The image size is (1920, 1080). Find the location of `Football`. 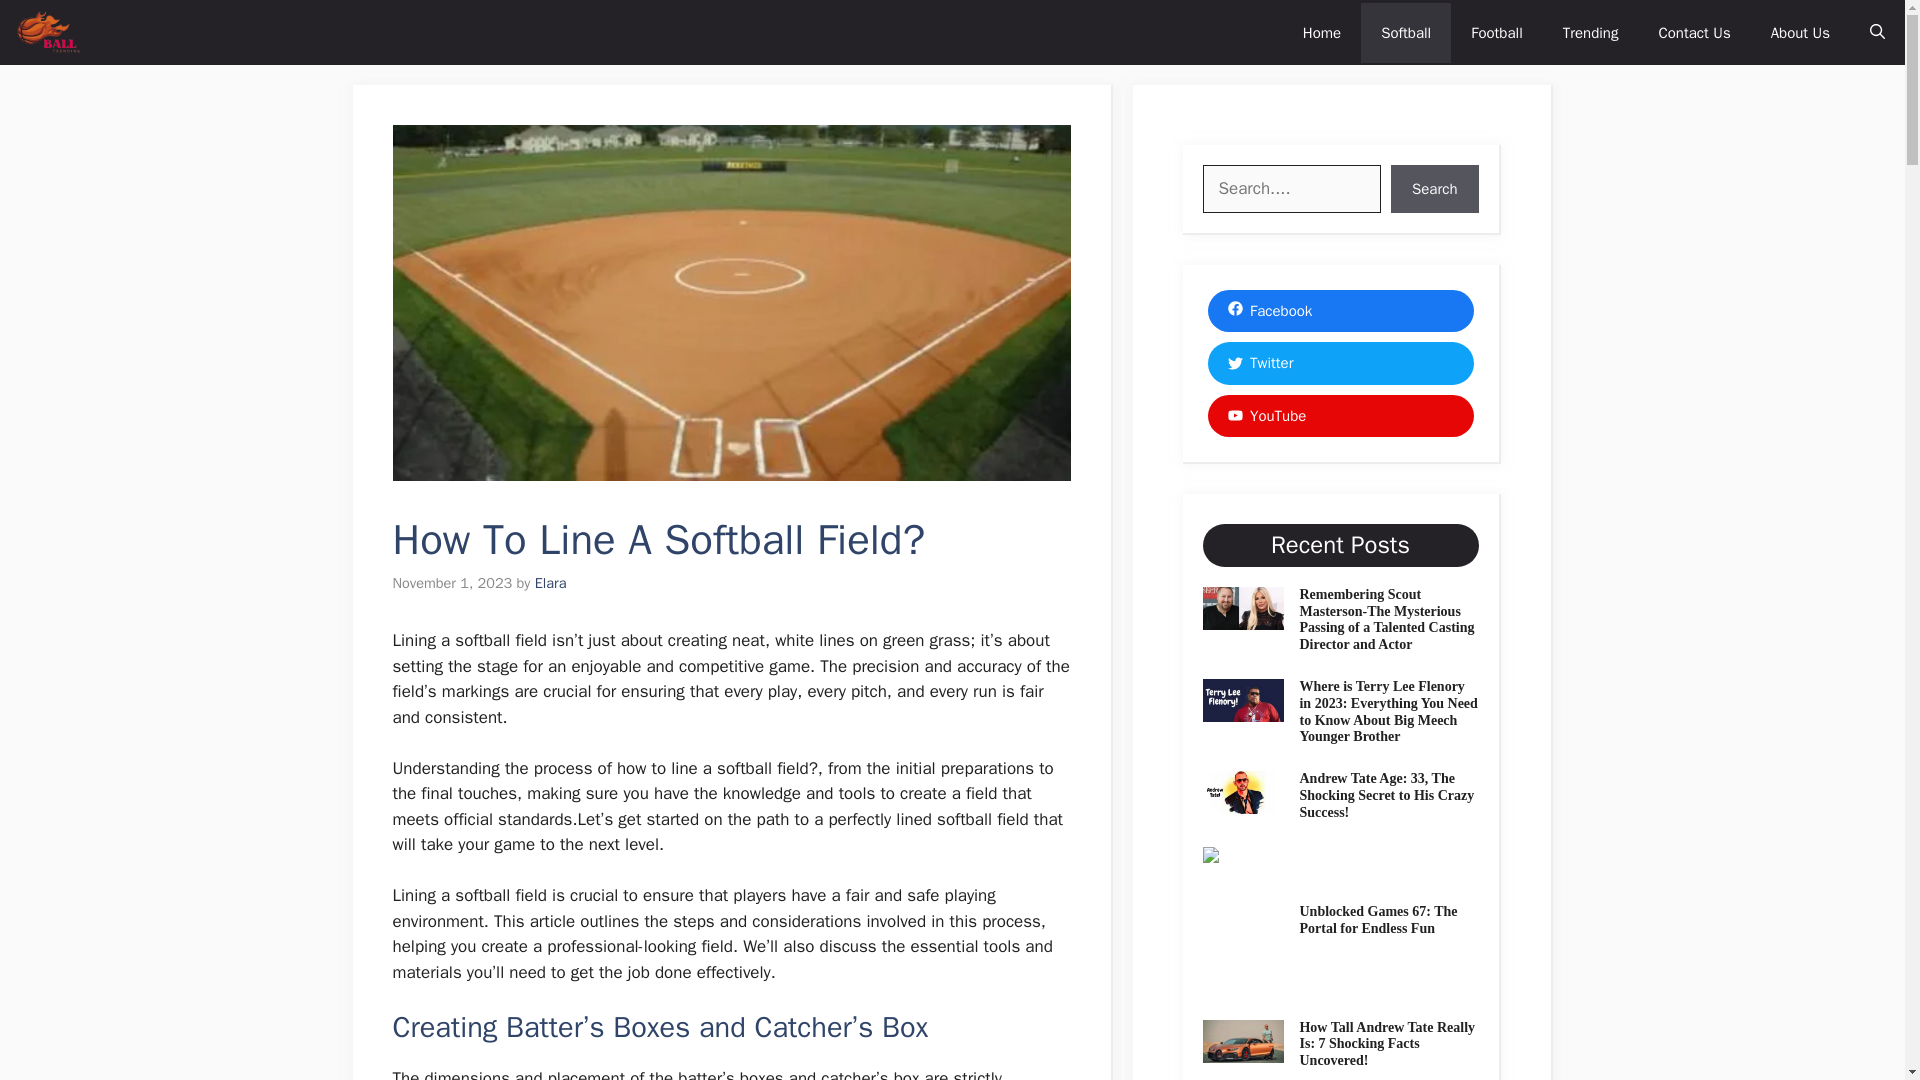

Football is located at coordinates (1497, 32).